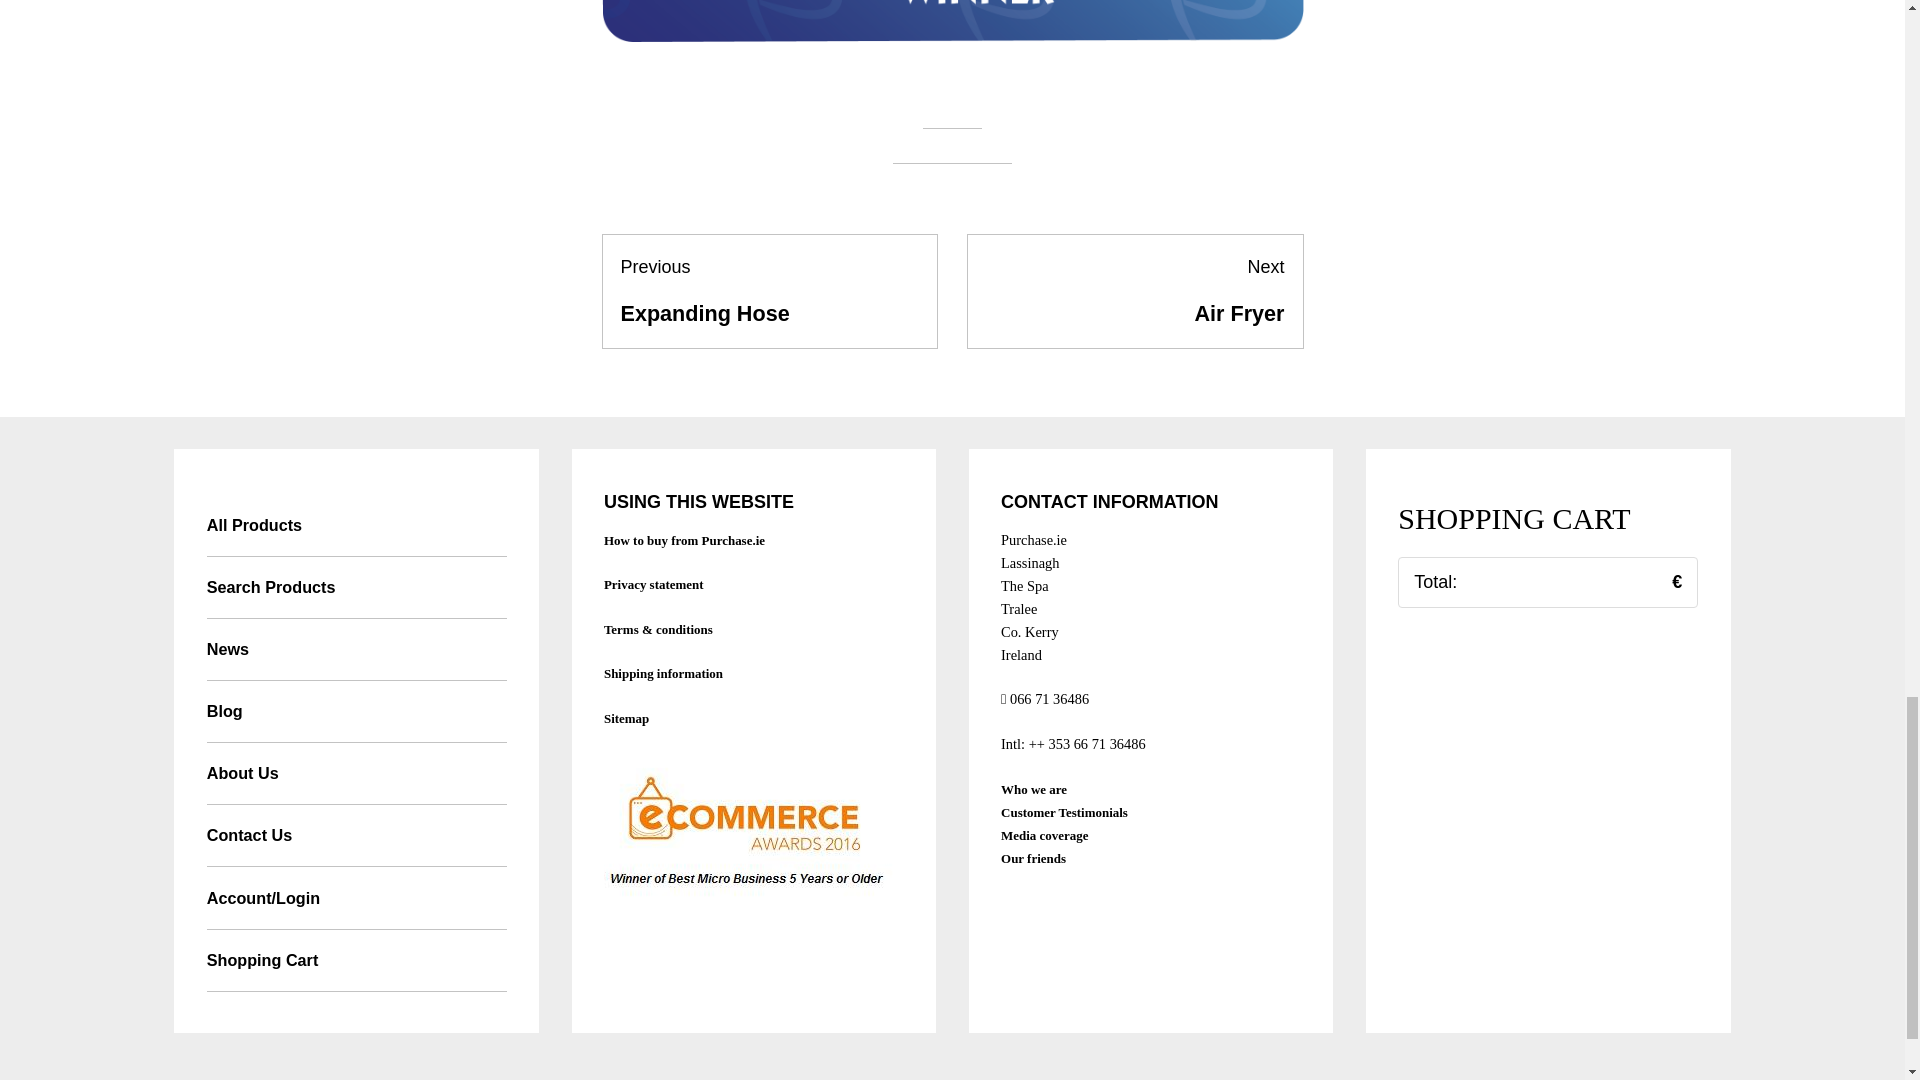 The height and width of the screenshot is (1080, 1920). Describe the element at coordinates (356, 836) in the screenshot. I see `Contact Us` at that location.